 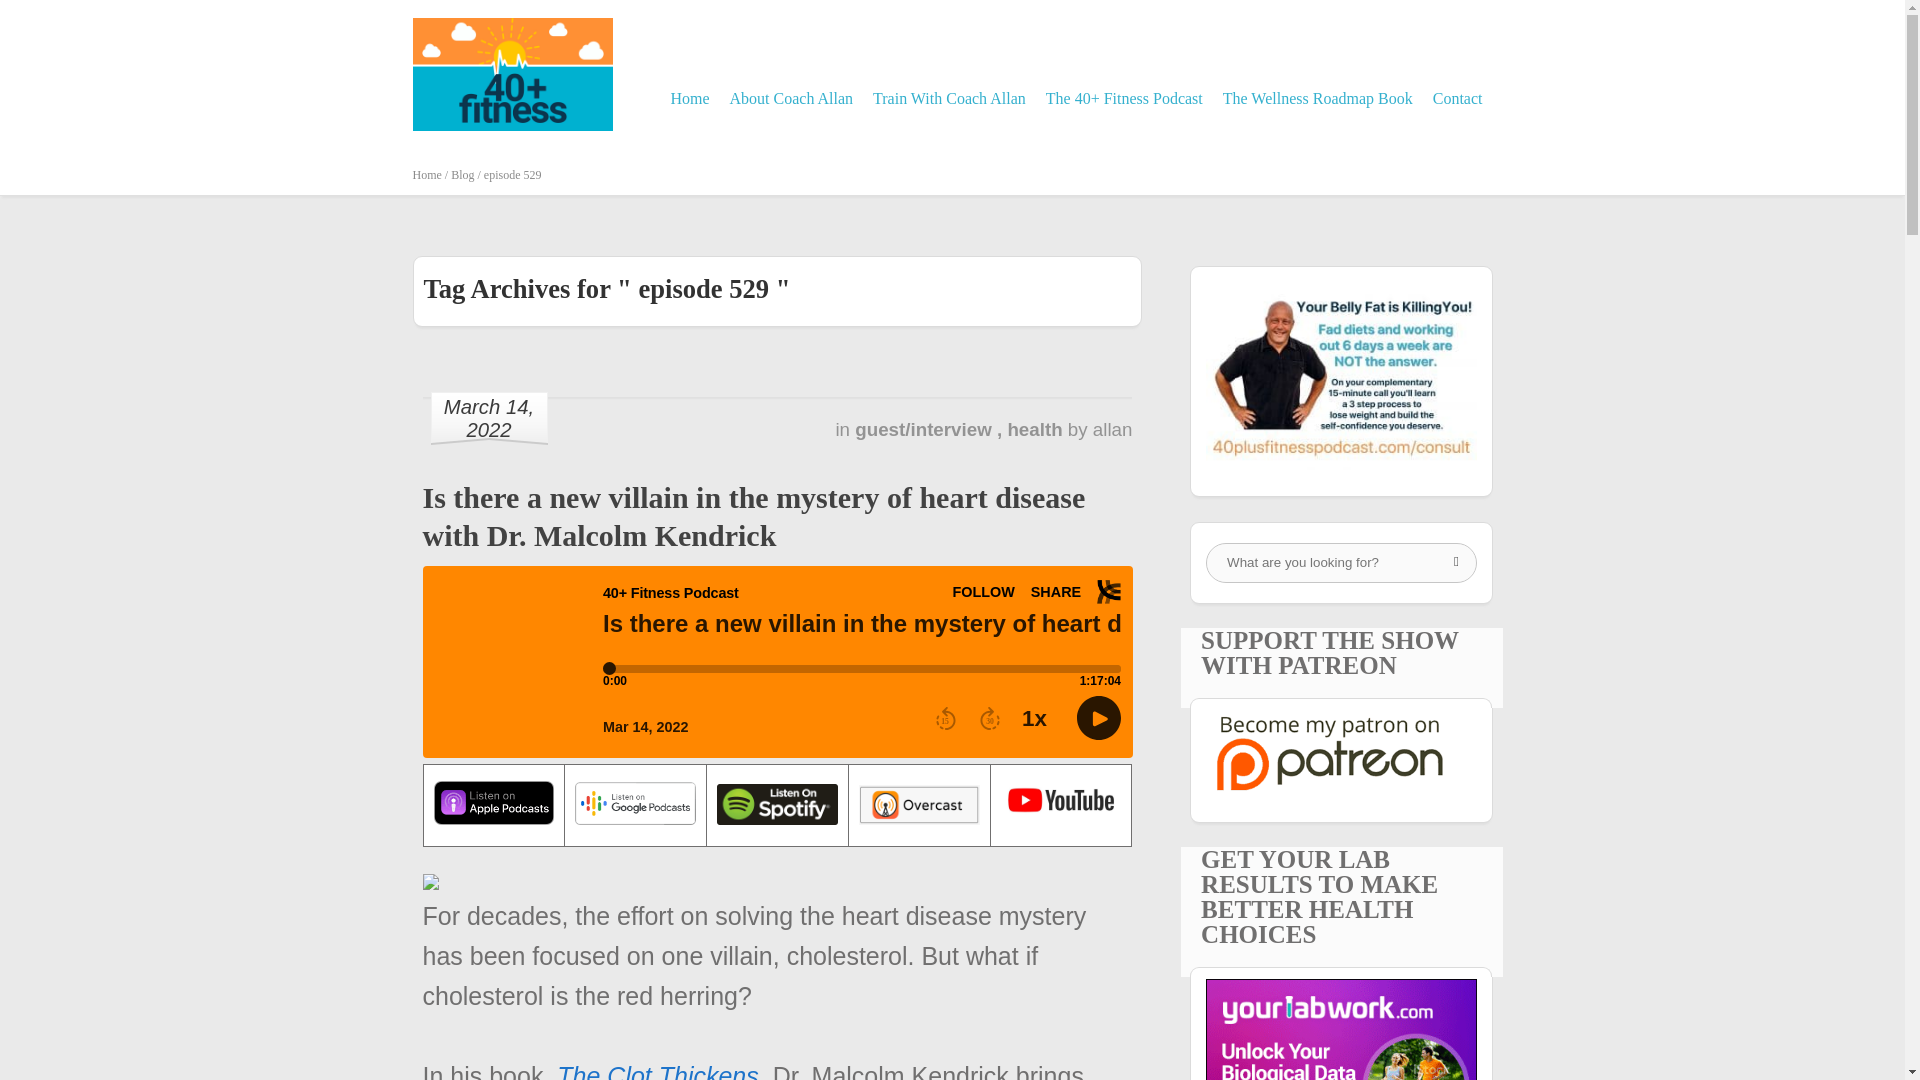 What do you see at coordinates (1112, 429) in the screenshot?
I see `allan` at bounding box center [1112, 429].